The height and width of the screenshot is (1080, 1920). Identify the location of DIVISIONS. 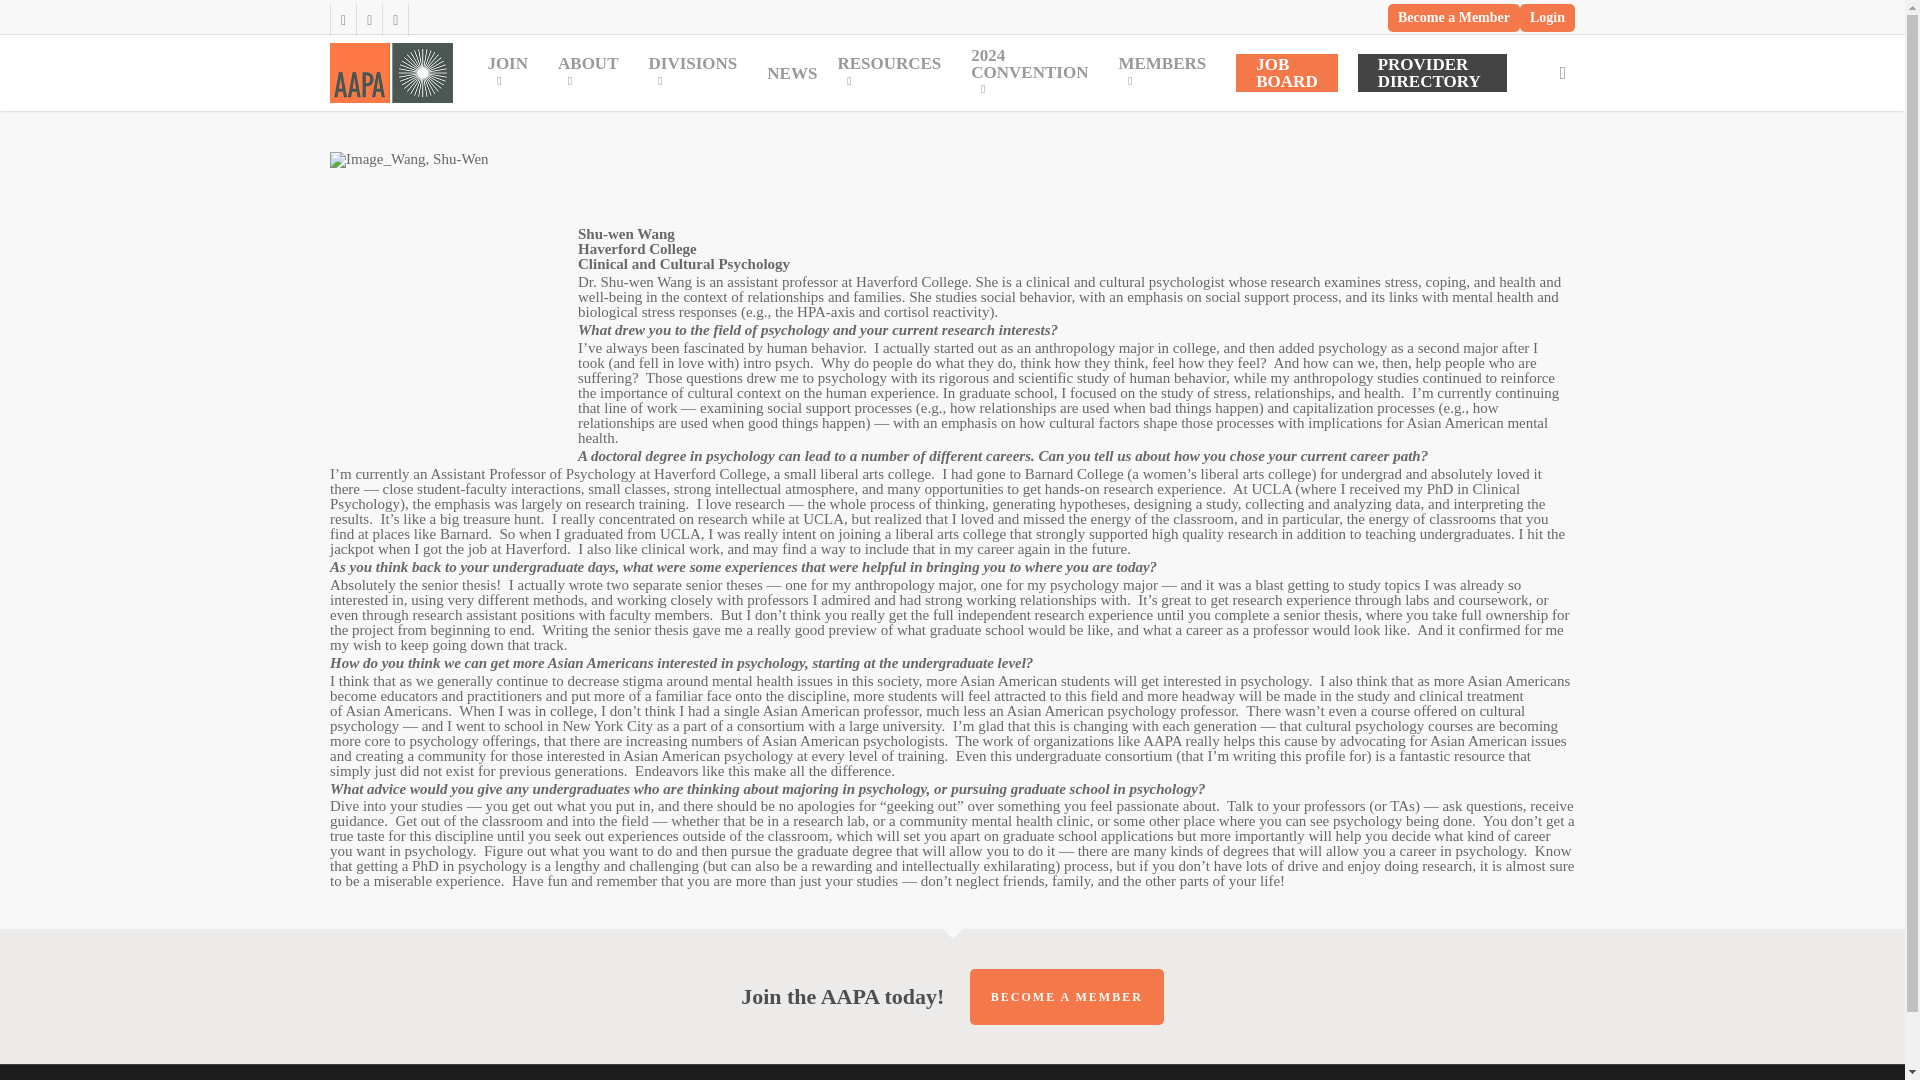
(696, 72).